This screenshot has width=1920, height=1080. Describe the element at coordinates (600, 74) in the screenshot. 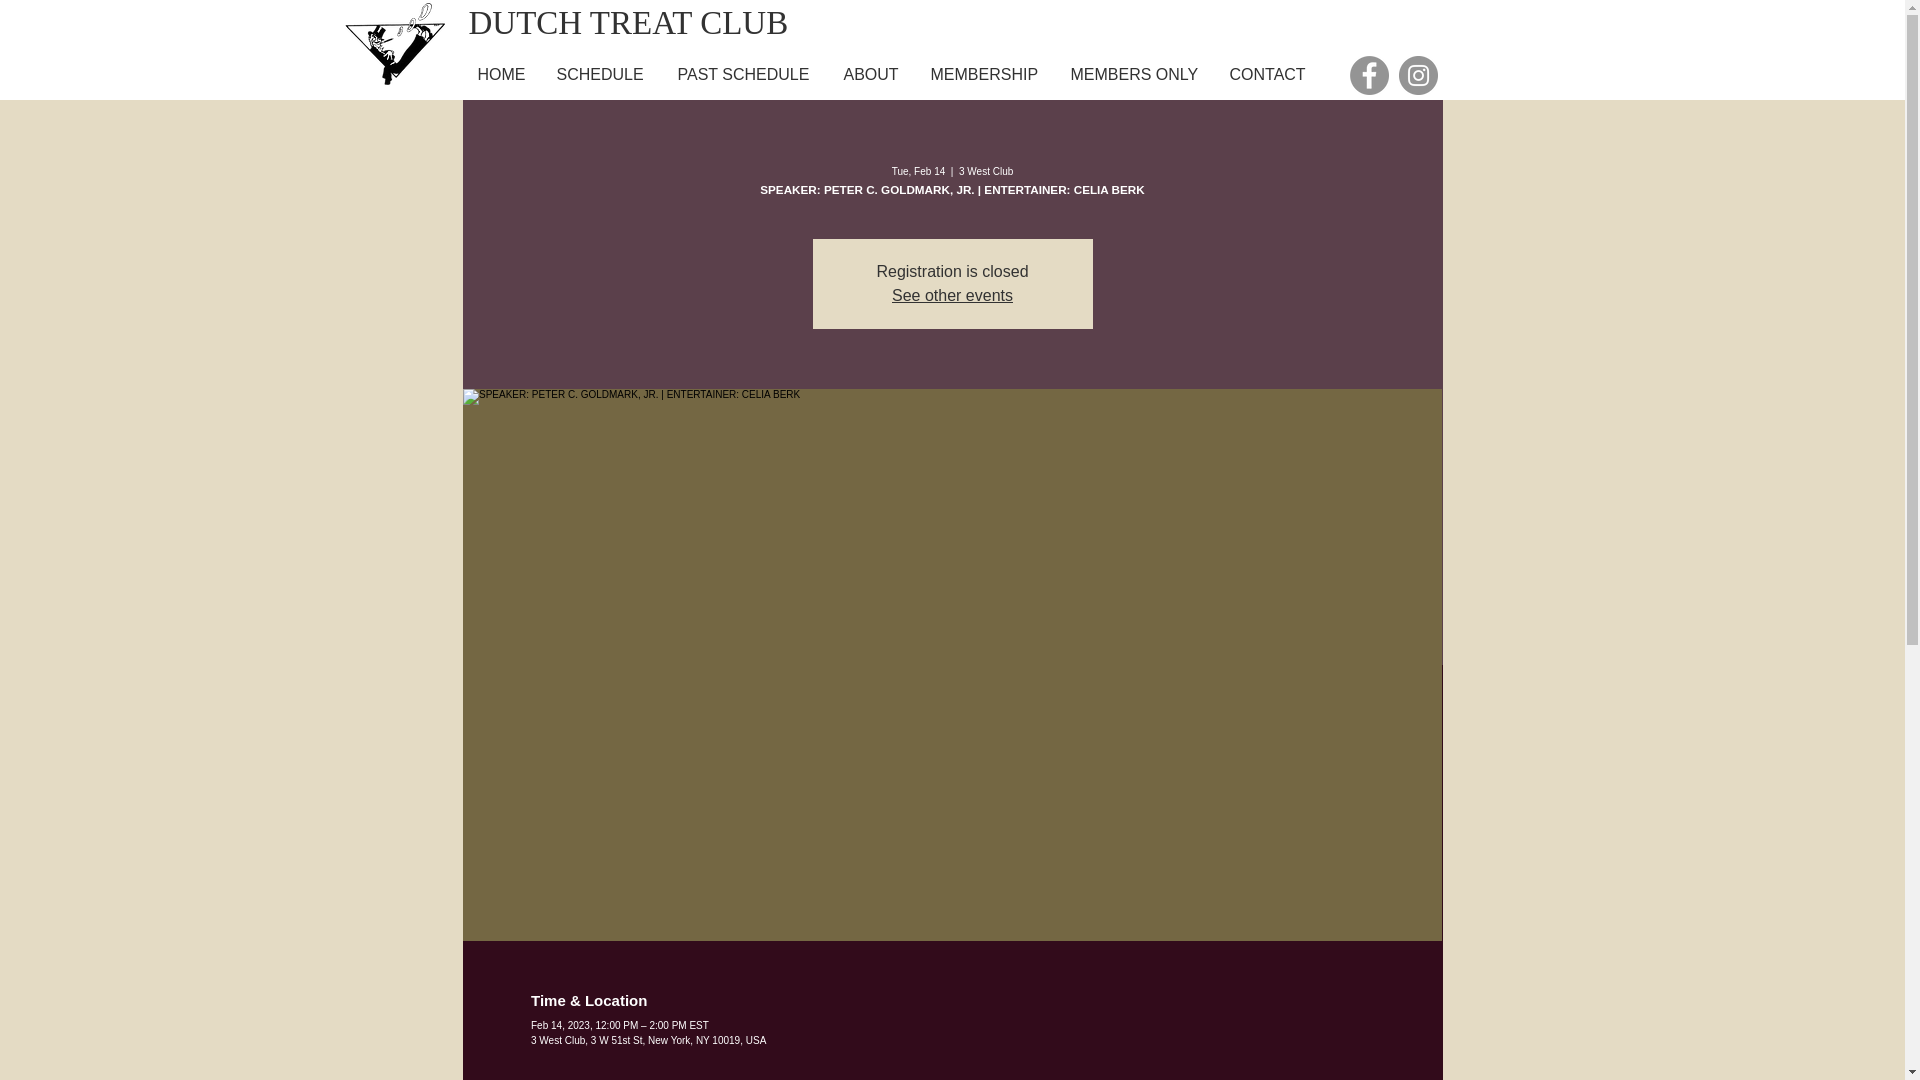

I see `SCHEDULE` at that location.